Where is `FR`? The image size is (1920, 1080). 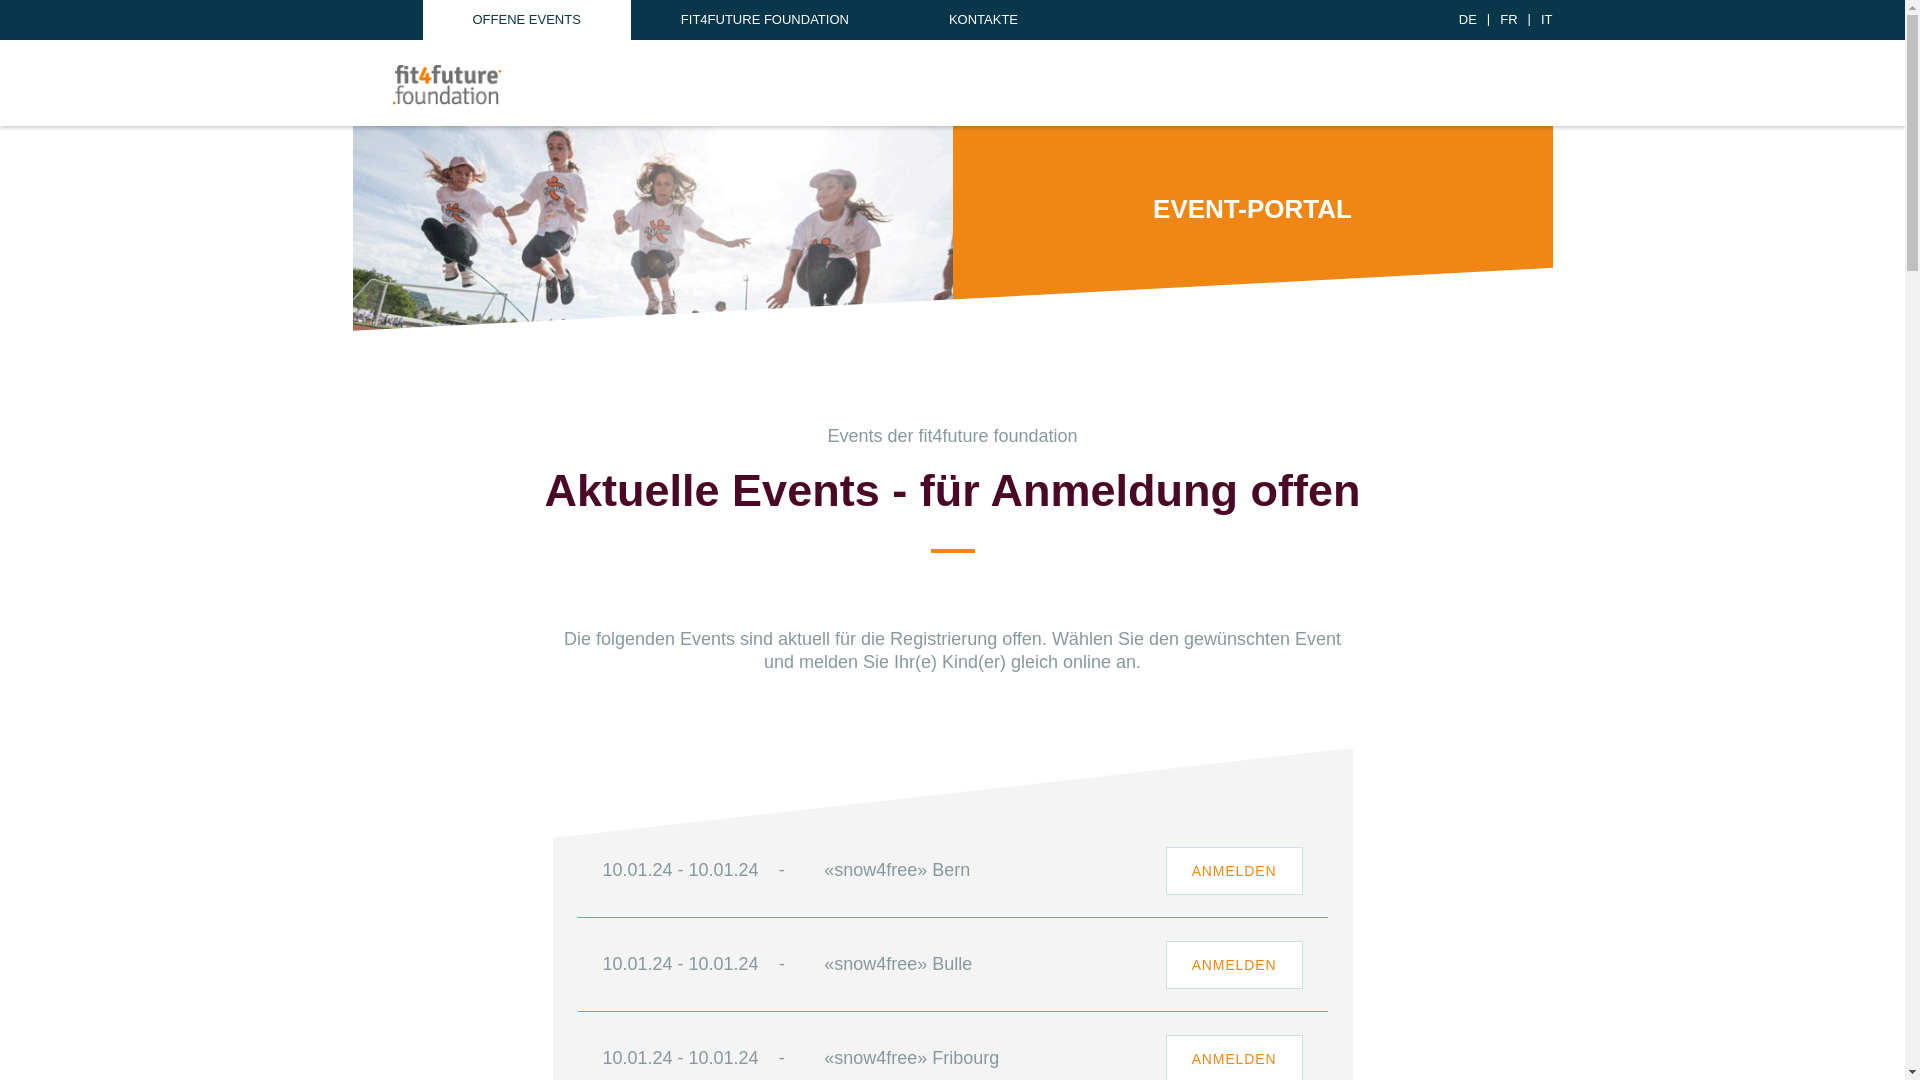
FR is located at coordinates (1508, 20).